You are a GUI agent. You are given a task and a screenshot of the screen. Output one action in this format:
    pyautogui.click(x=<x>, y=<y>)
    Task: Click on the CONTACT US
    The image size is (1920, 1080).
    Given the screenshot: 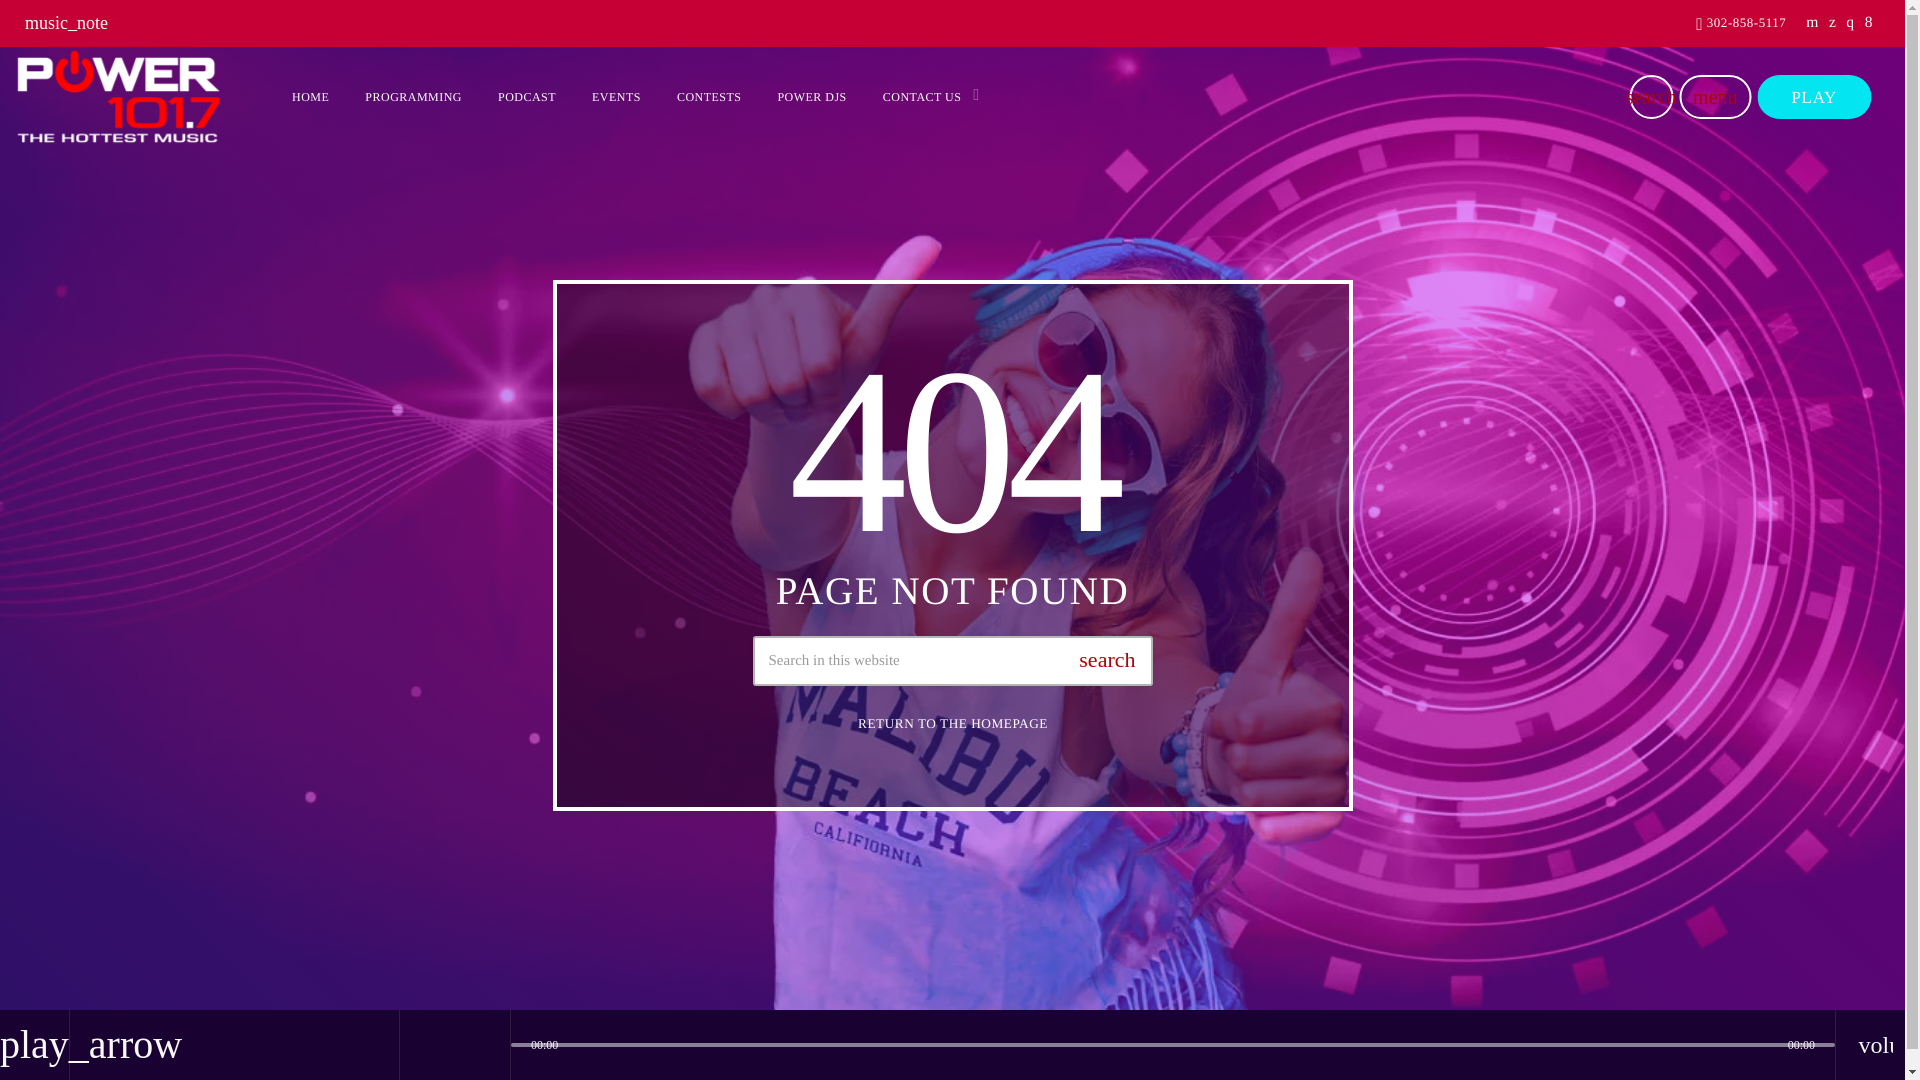 What is the action you would take?
    pyautogui.click(x=924, y=98)
    